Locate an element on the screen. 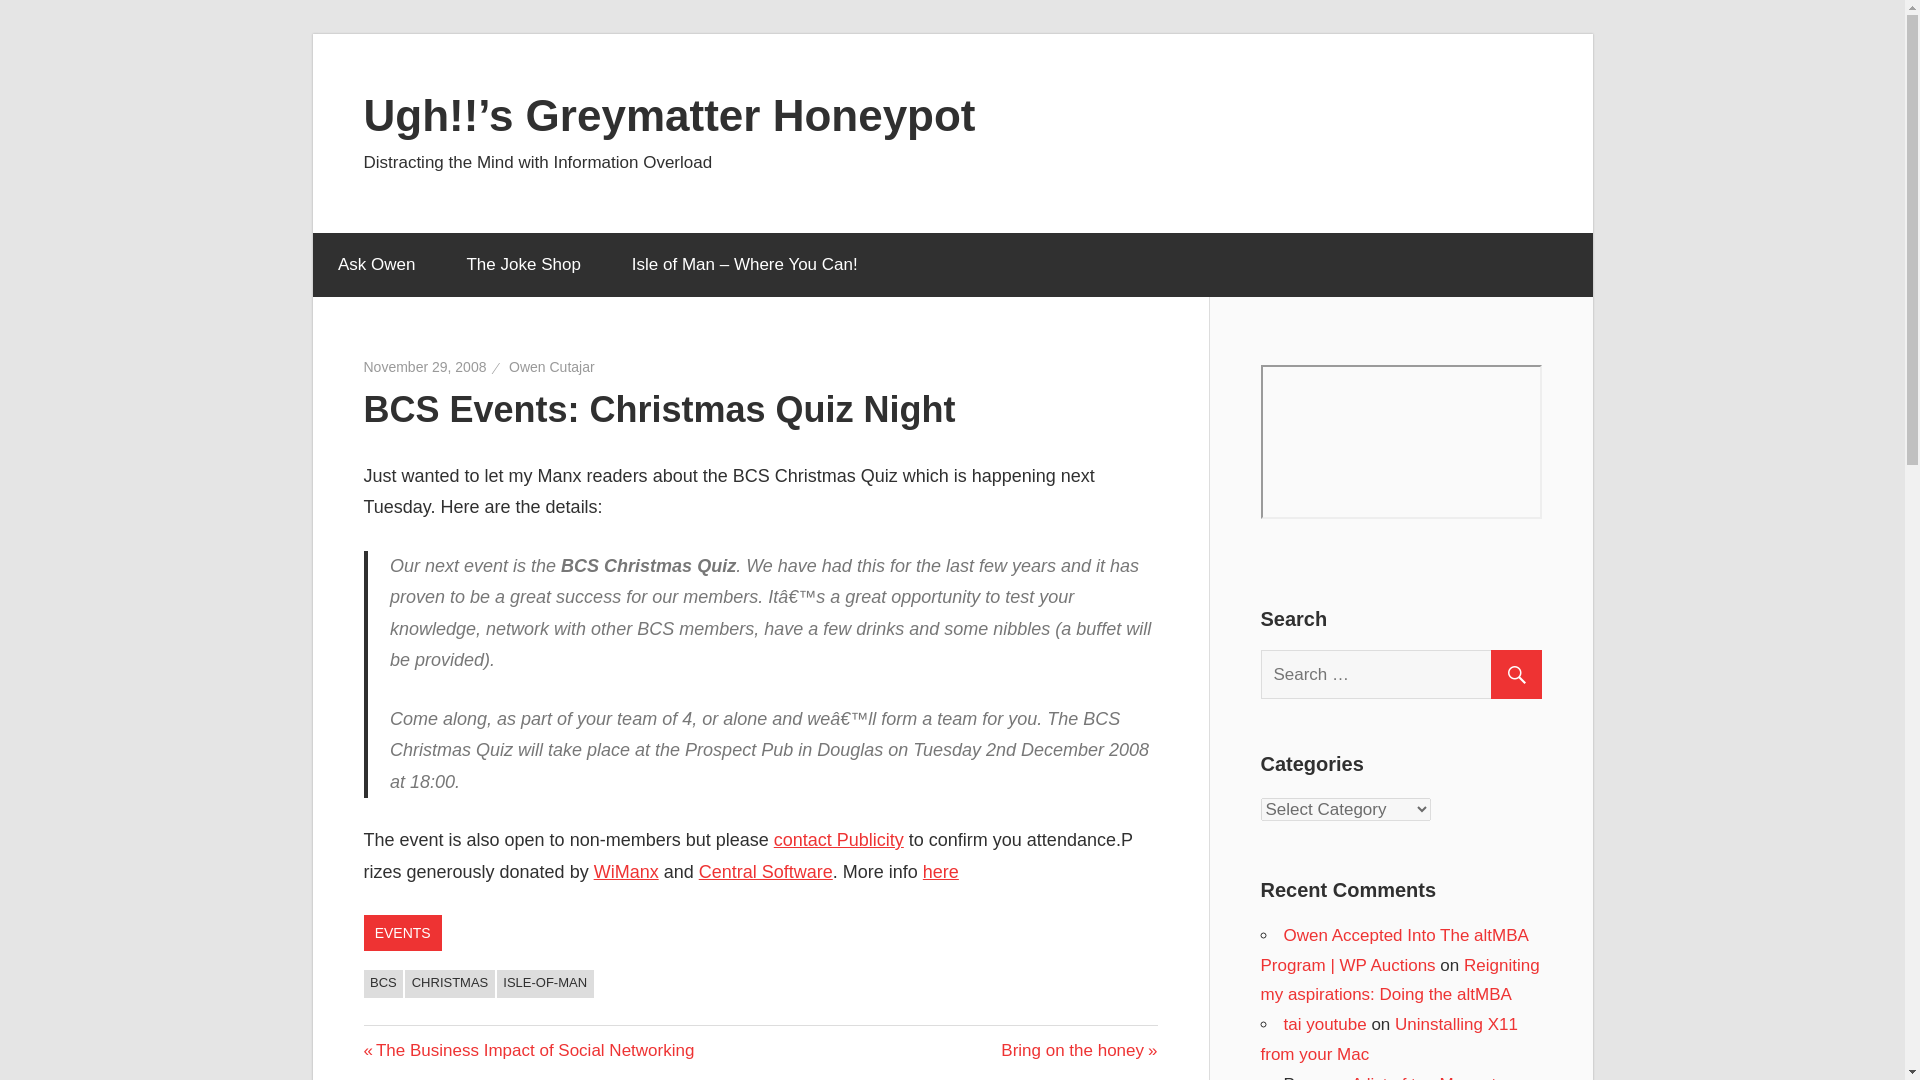 The height and width of the screenshot is (1080, 1920). WiManx is located at coordinates (530, 1050).